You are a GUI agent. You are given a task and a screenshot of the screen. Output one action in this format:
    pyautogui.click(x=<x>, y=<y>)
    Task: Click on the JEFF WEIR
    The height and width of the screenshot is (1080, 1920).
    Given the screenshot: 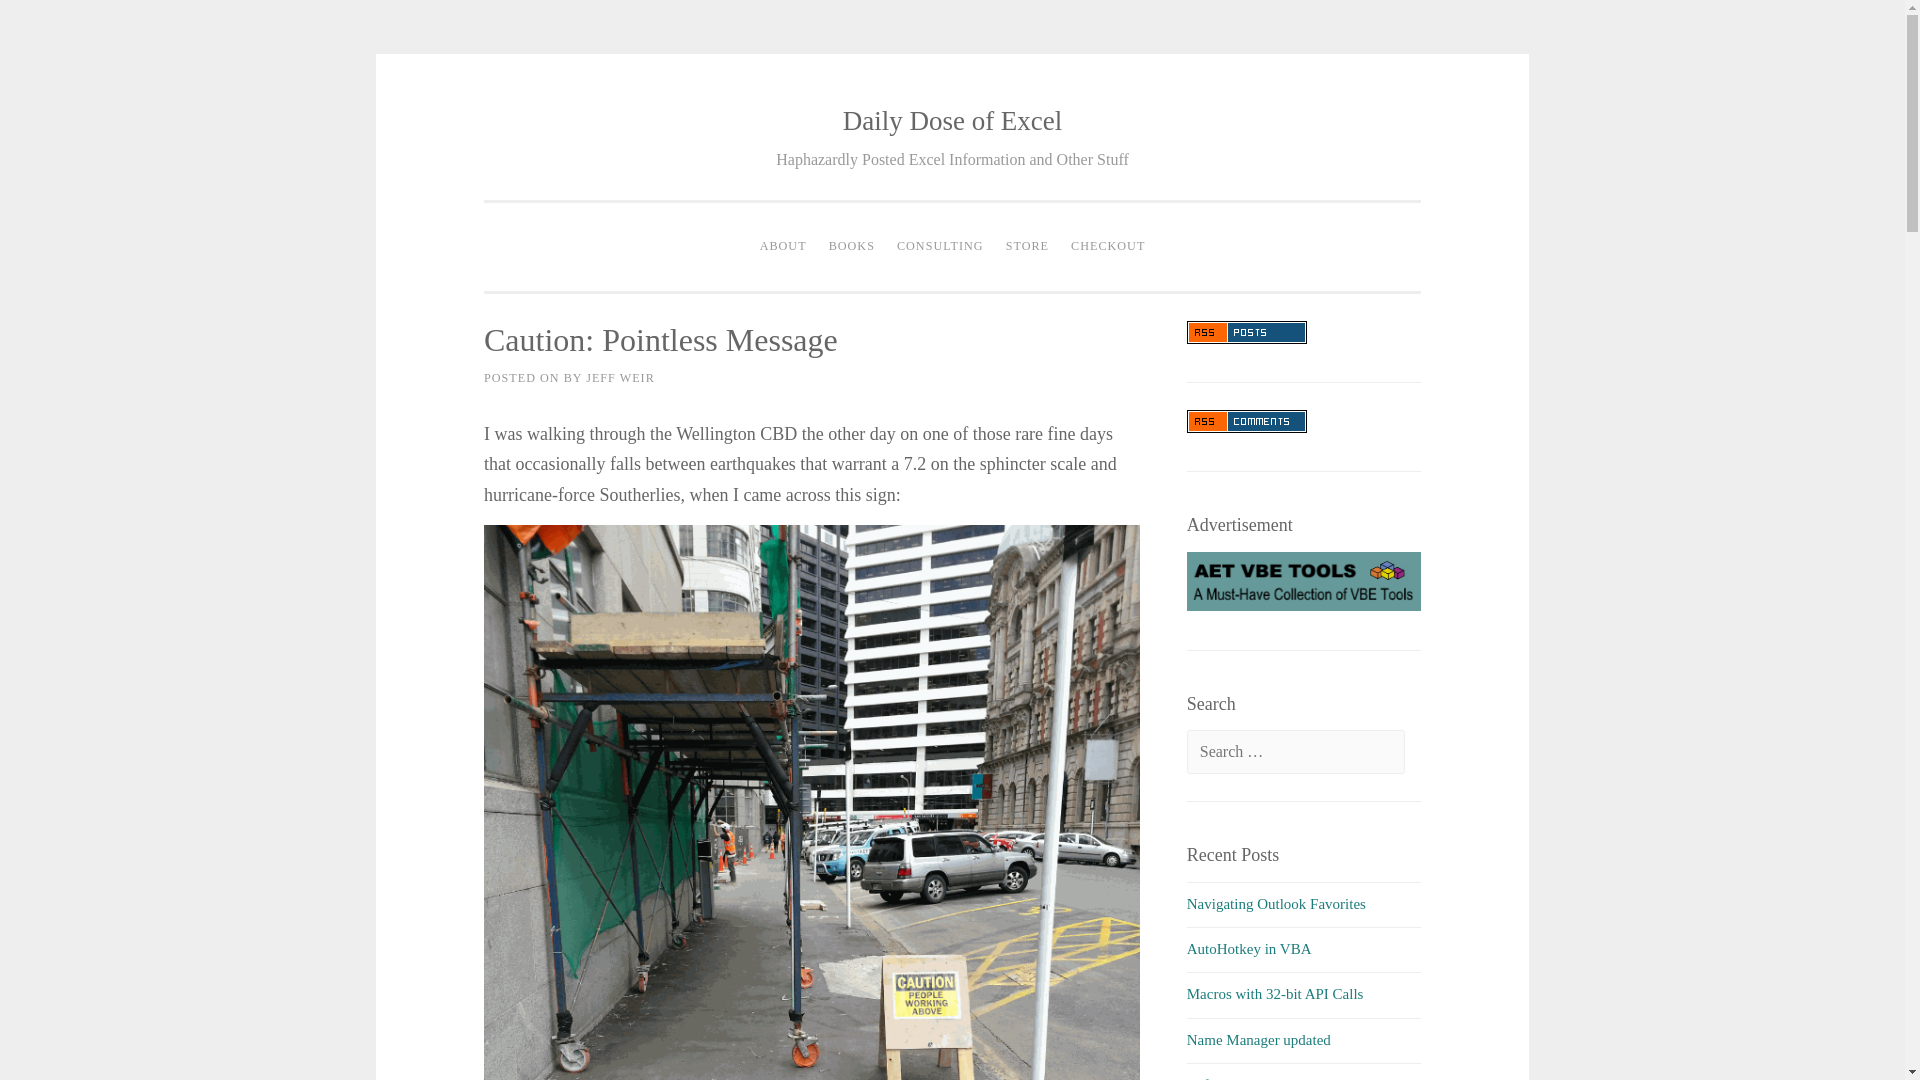 What is the action you would take?
    pyautogui.click(x=620, y=378)
    